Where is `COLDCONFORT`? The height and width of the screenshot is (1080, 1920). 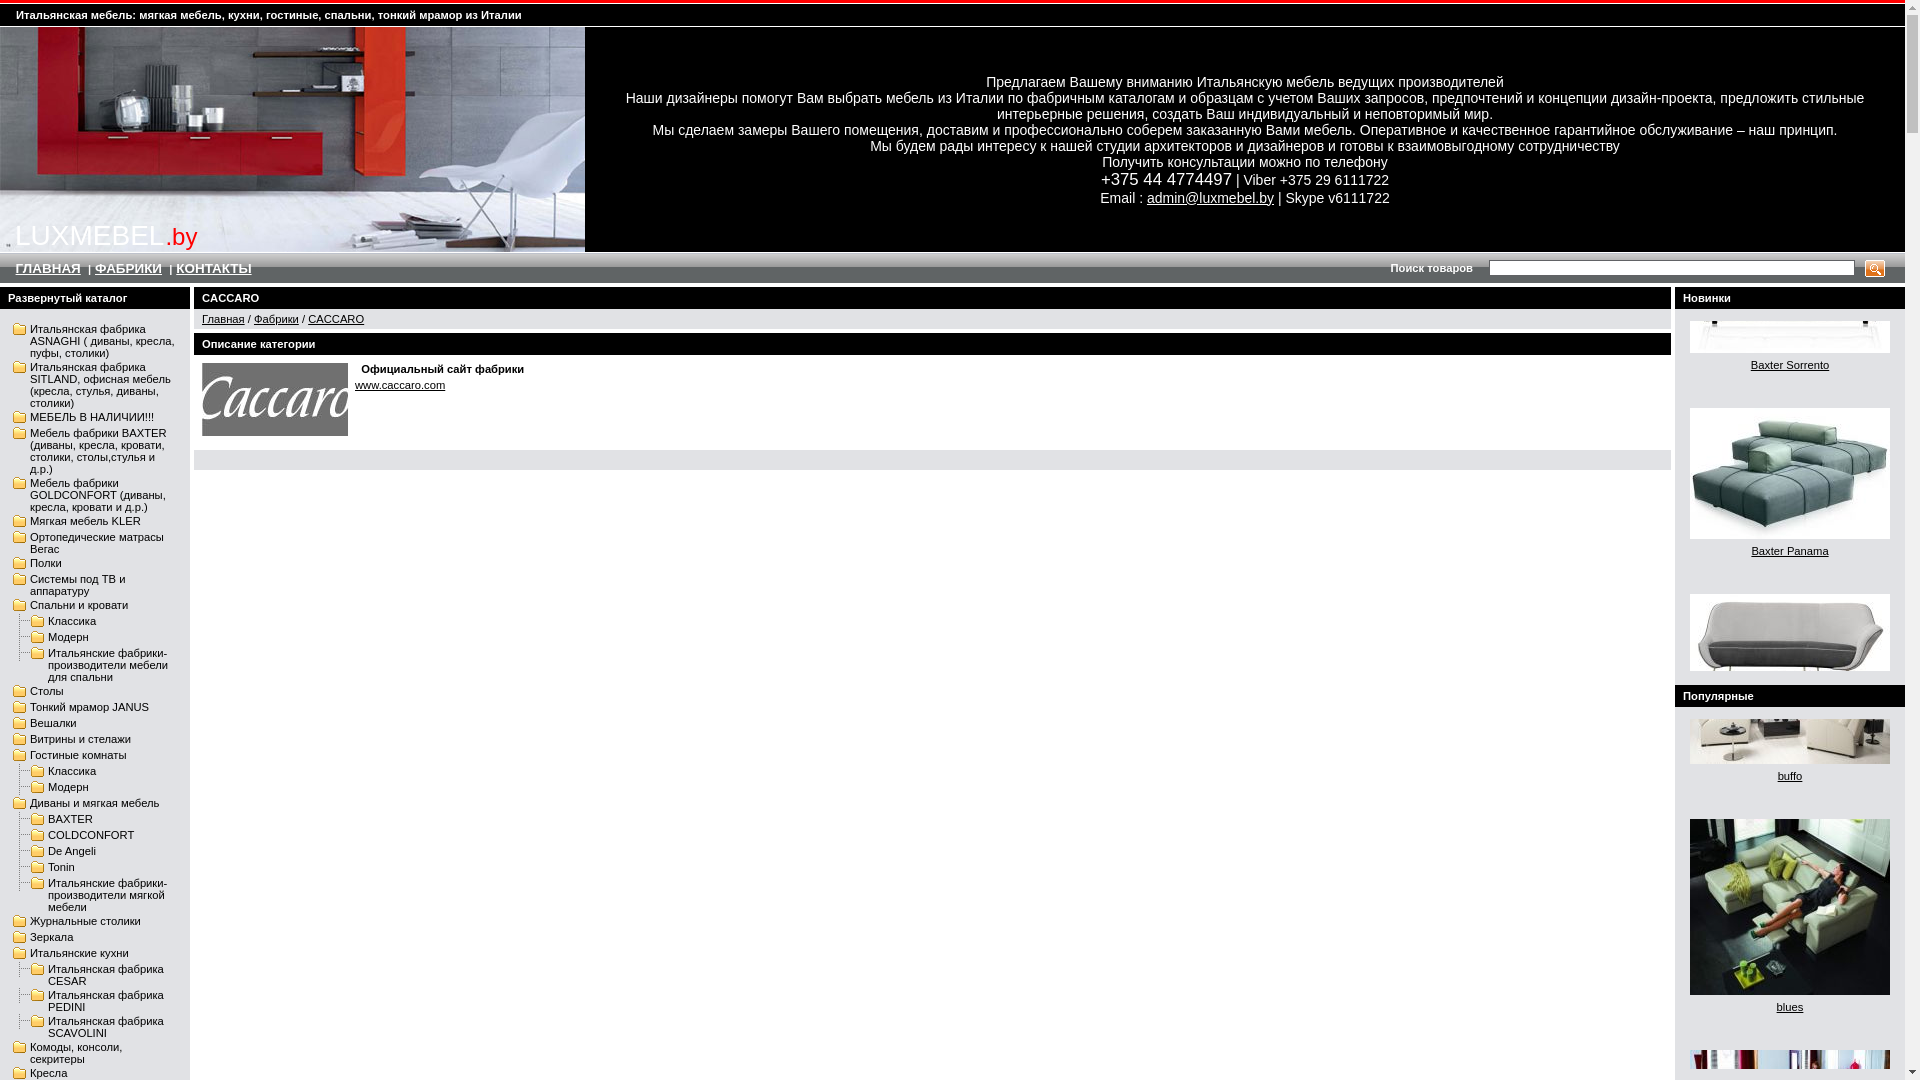
COLDCONFORT is located at coordinates (91, 835).